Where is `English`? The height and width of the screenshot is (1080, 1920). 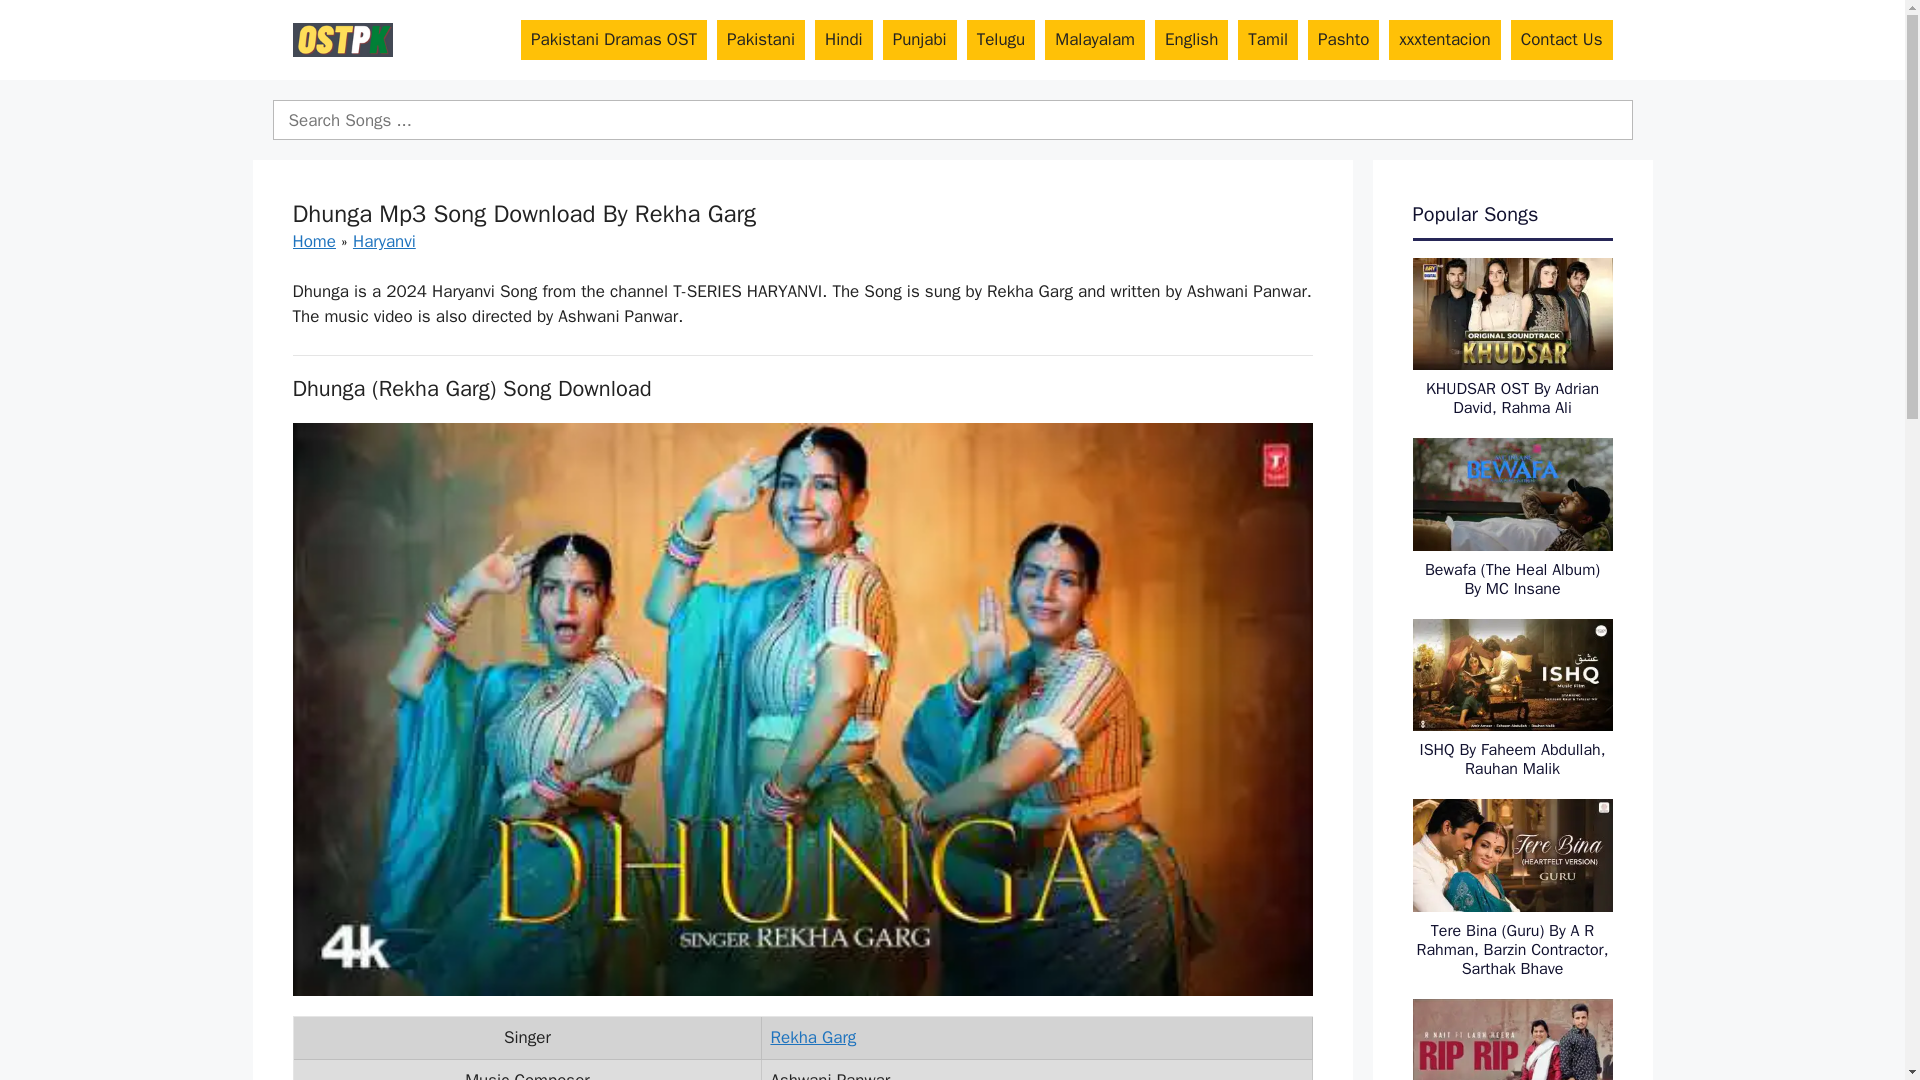
English is located at coordinates (1192, 40).